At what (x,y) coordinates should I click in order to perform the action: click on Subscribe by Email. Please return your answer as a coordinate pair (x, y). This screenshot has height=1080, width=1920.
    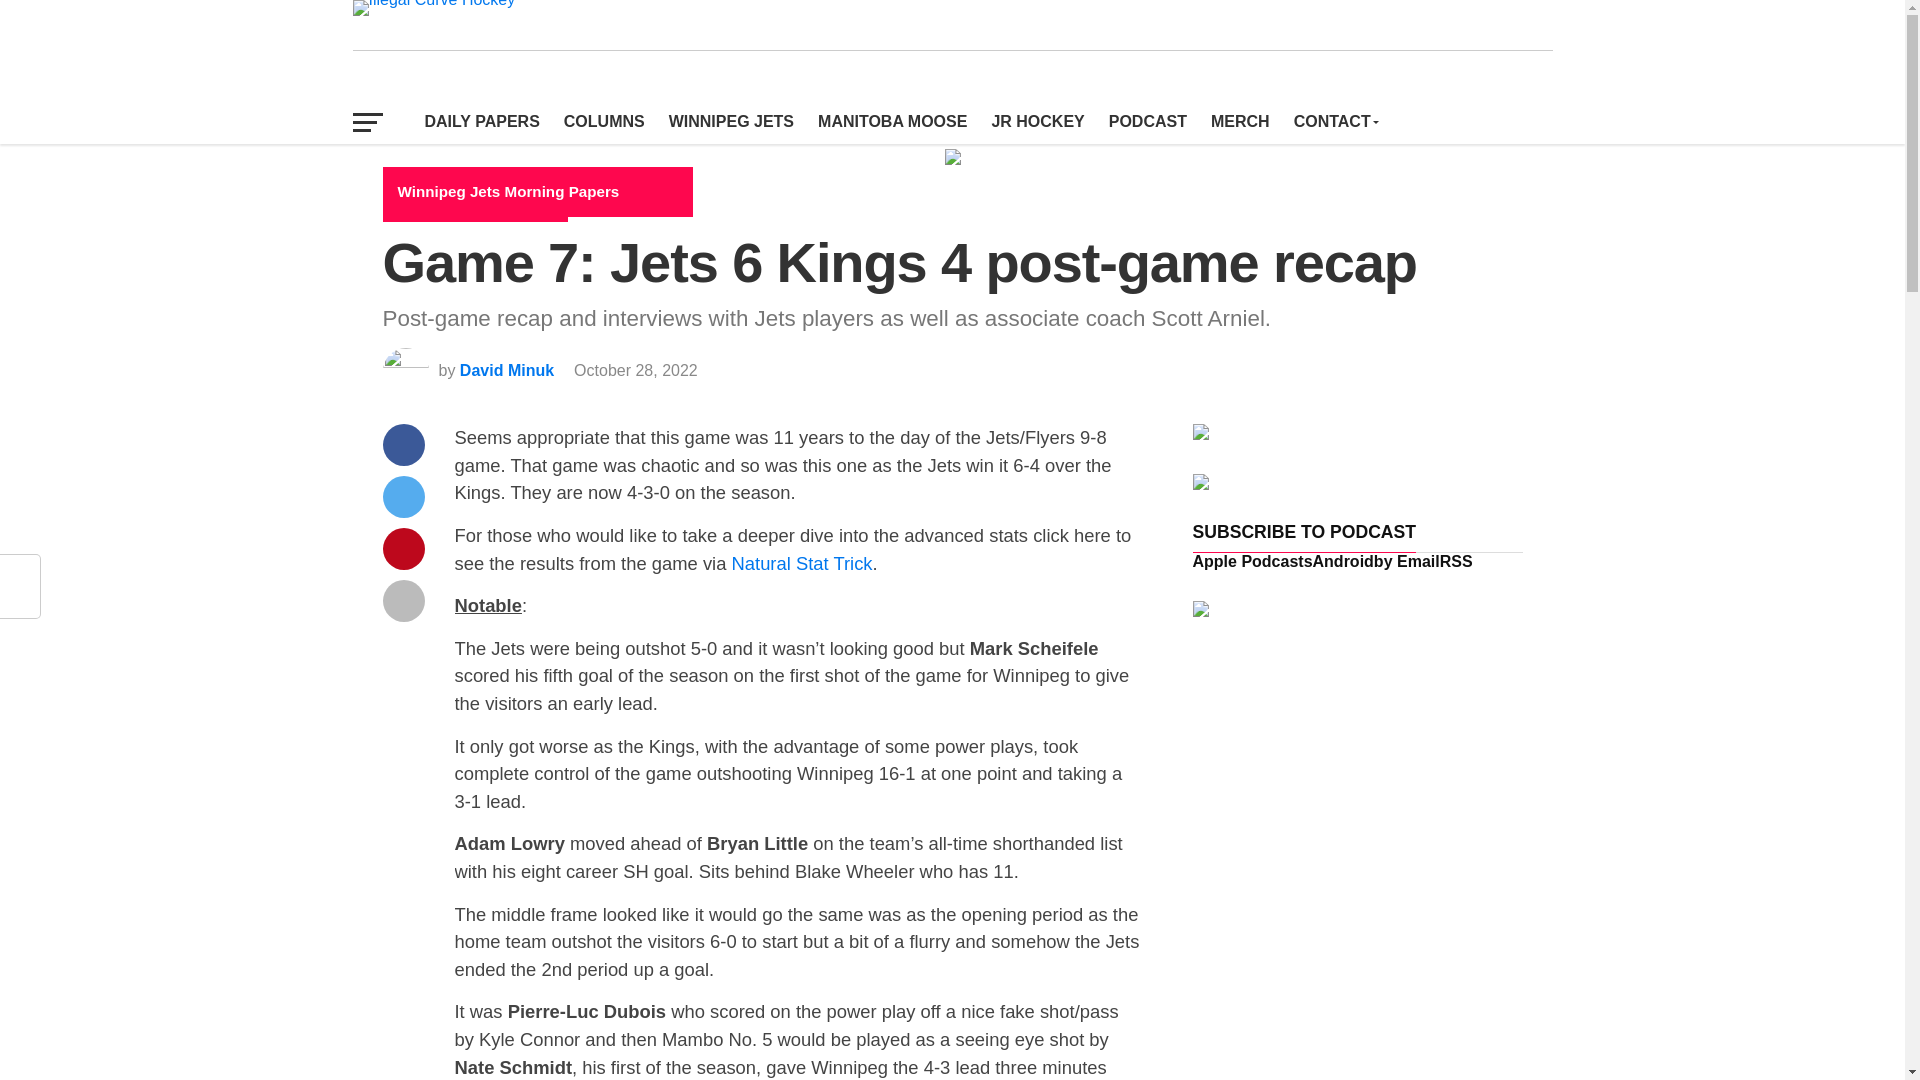
    Looking at the image, I should click on (1407, 561).